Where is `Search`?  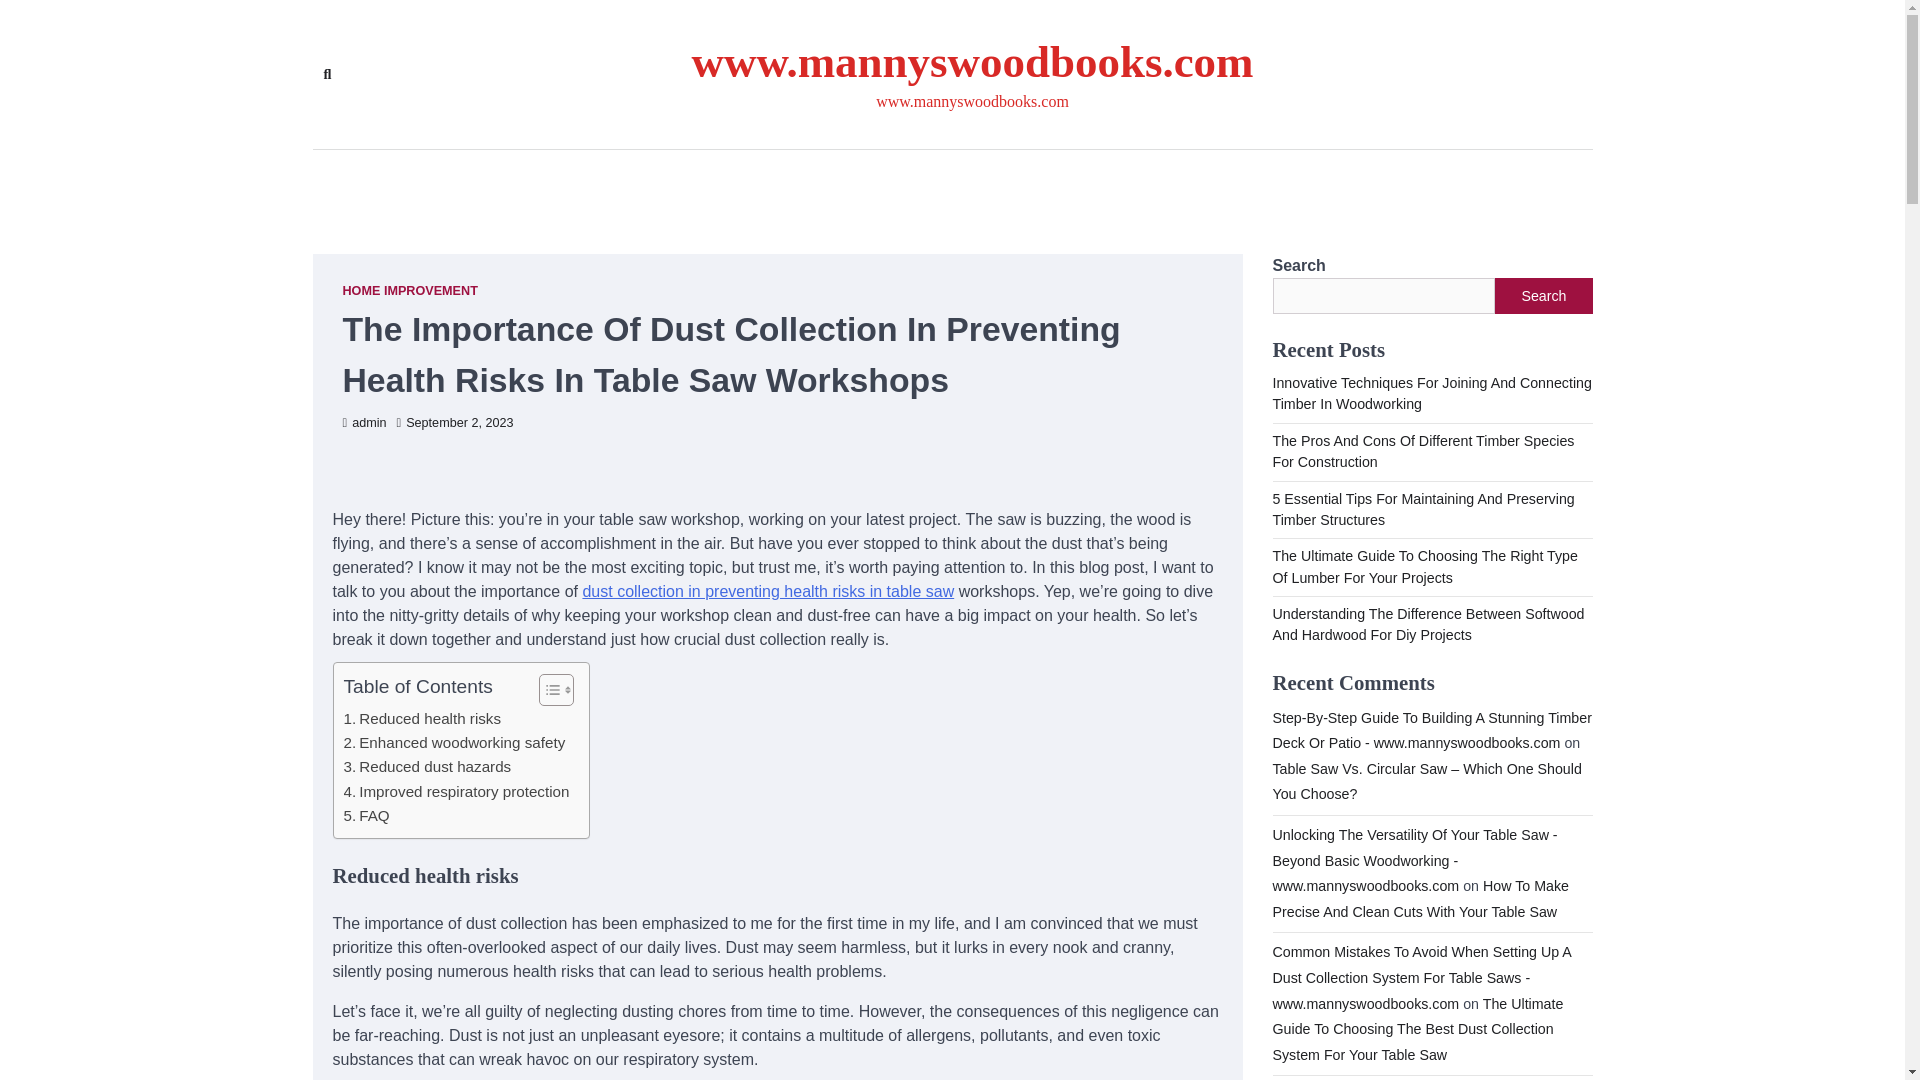
Search is located at coordinates (326, 74).